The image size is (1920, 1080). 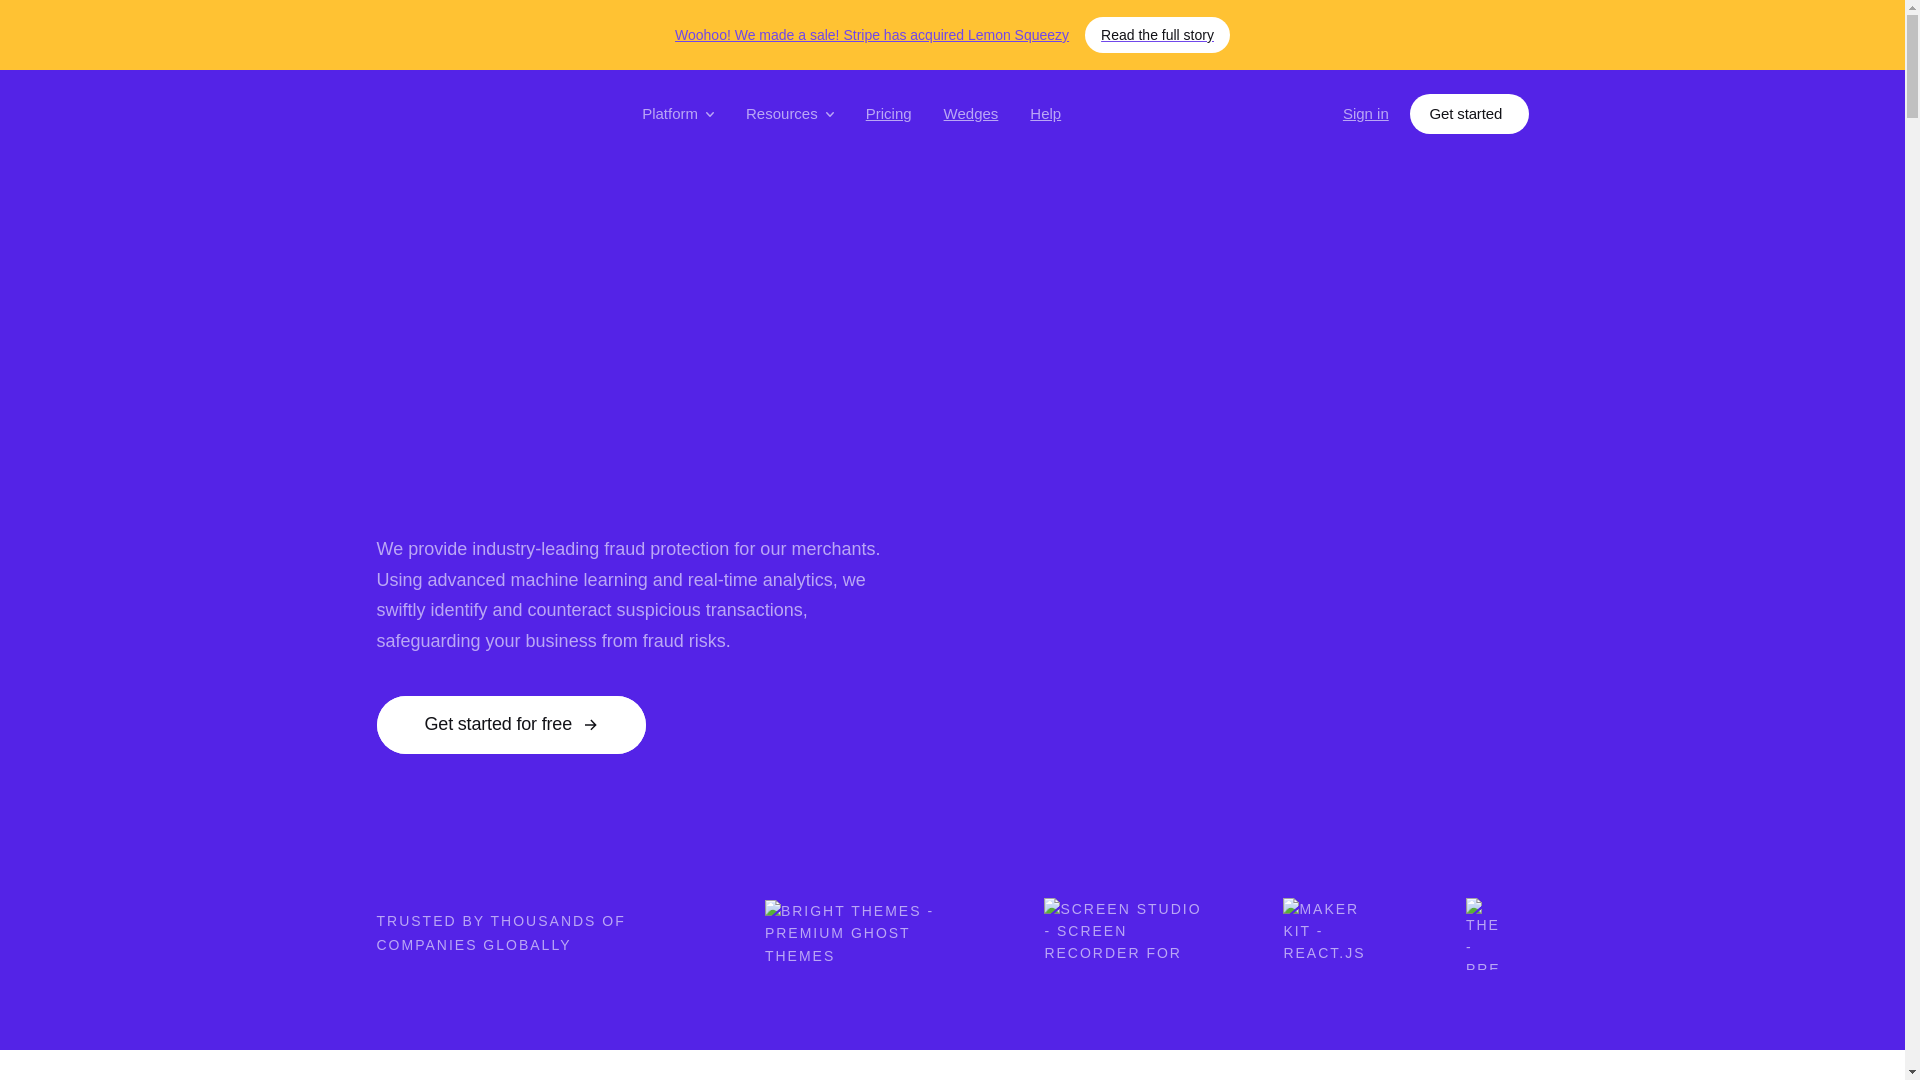 What do you see at coordinates (971, 114) in the screenshot?
I see `Wedges` at bounding box center [971, 114].